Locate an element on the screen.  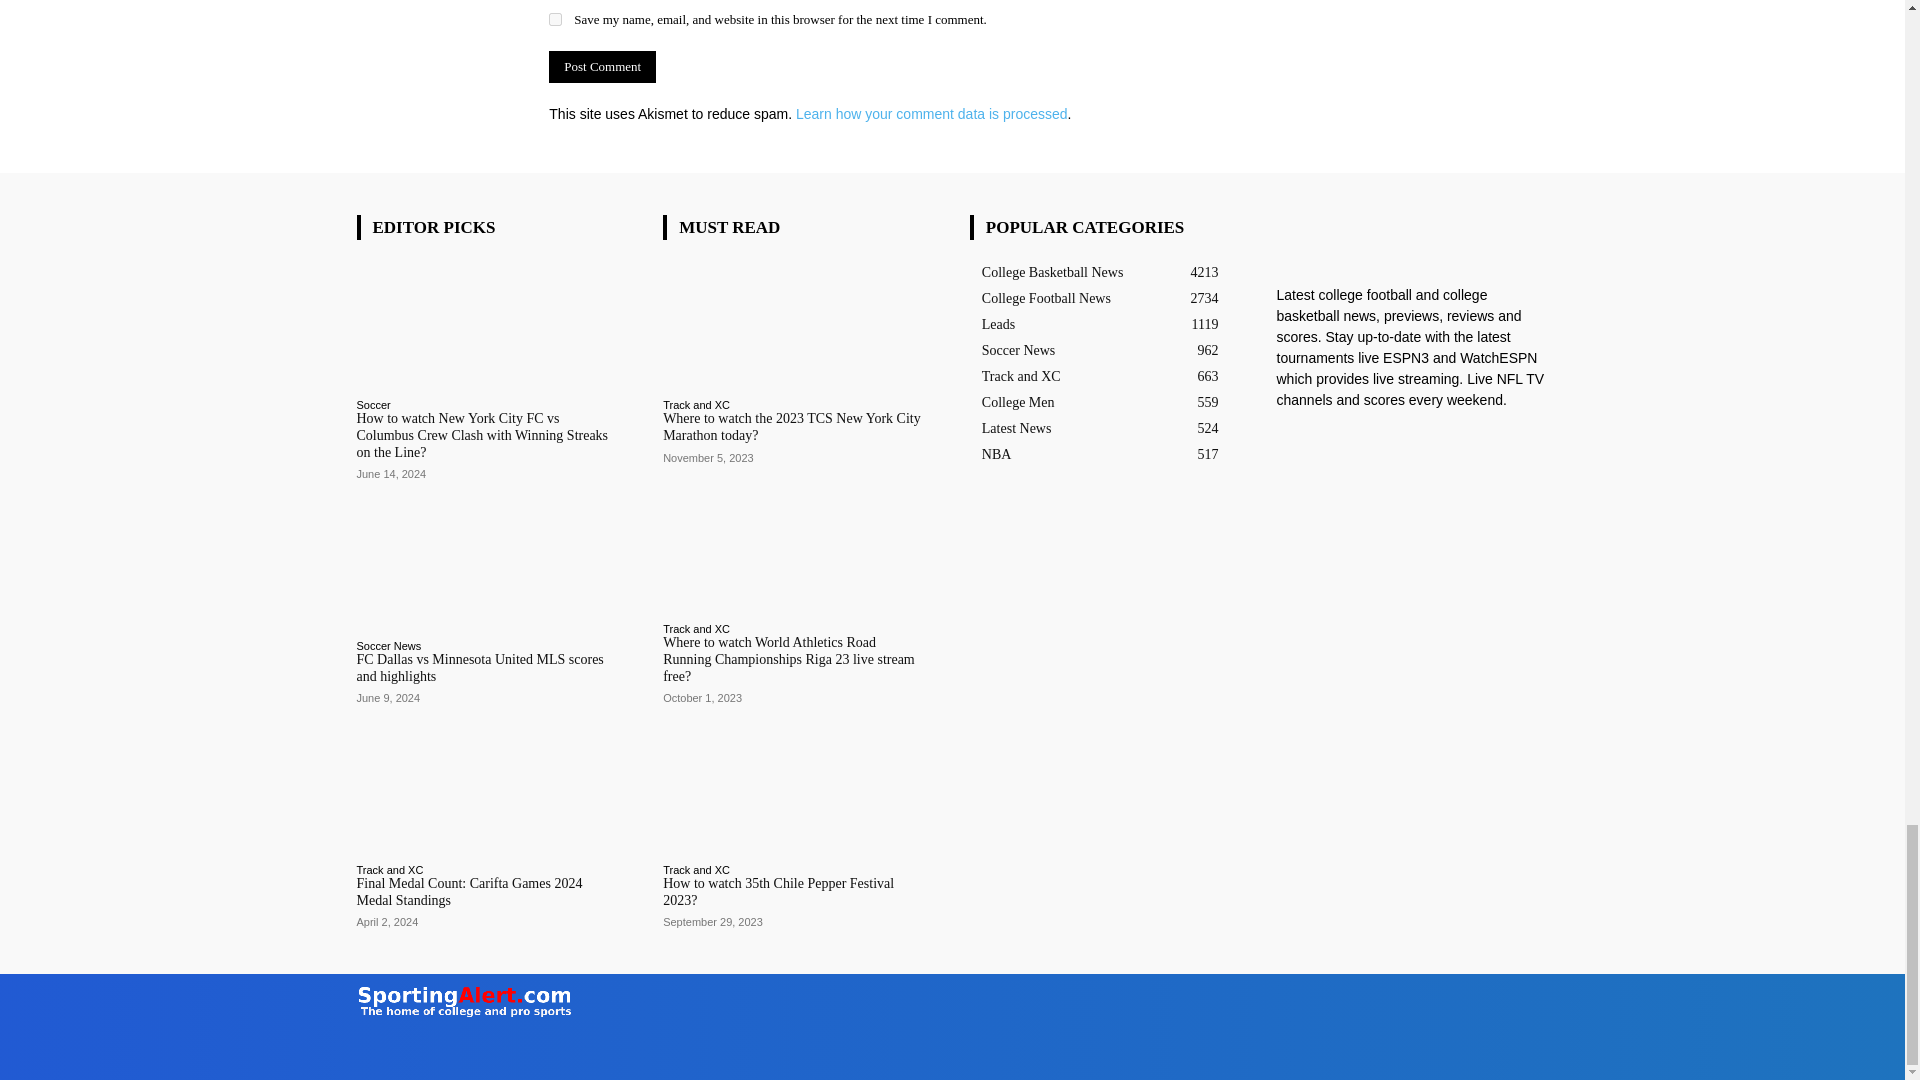
Post Comment is located at coordinates (602, 66).